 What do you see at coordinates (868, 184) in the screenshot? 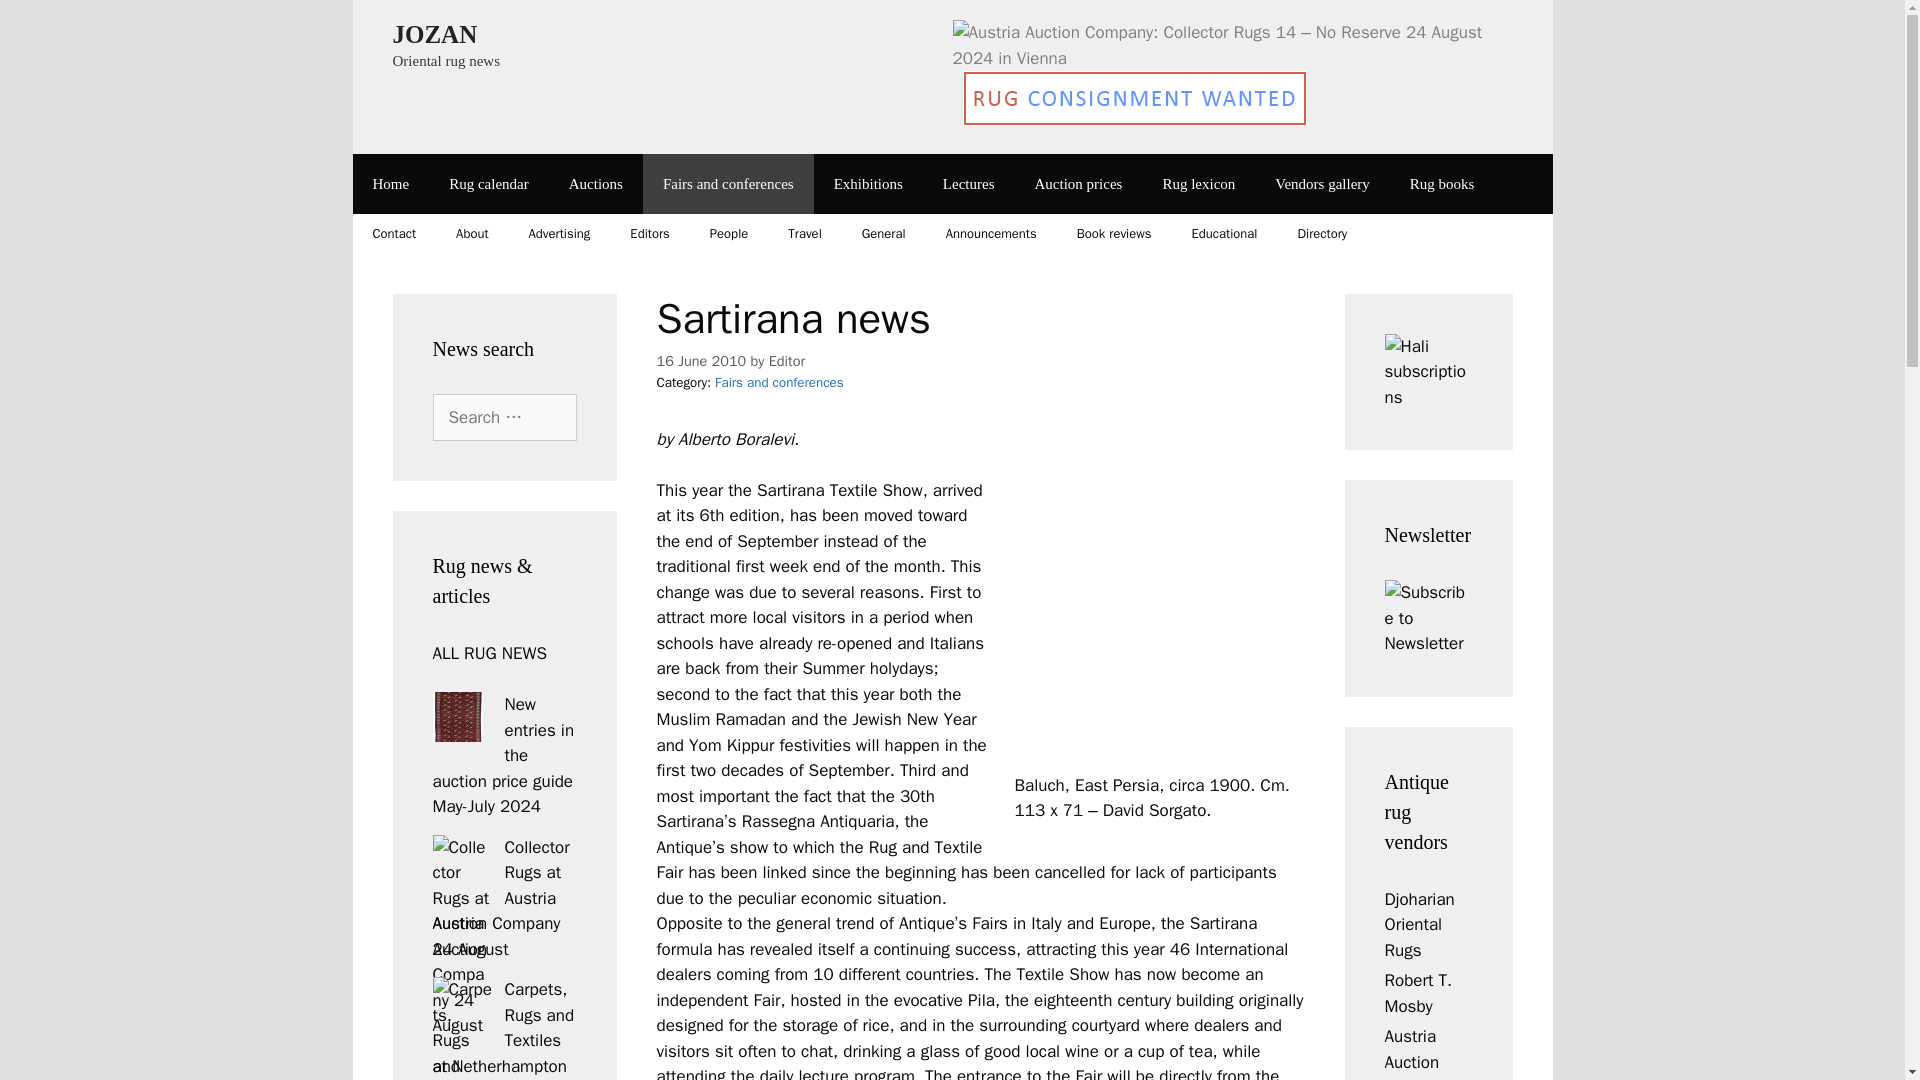
I see `Rug and textile exhibitions` at bounding box center [868, 184].